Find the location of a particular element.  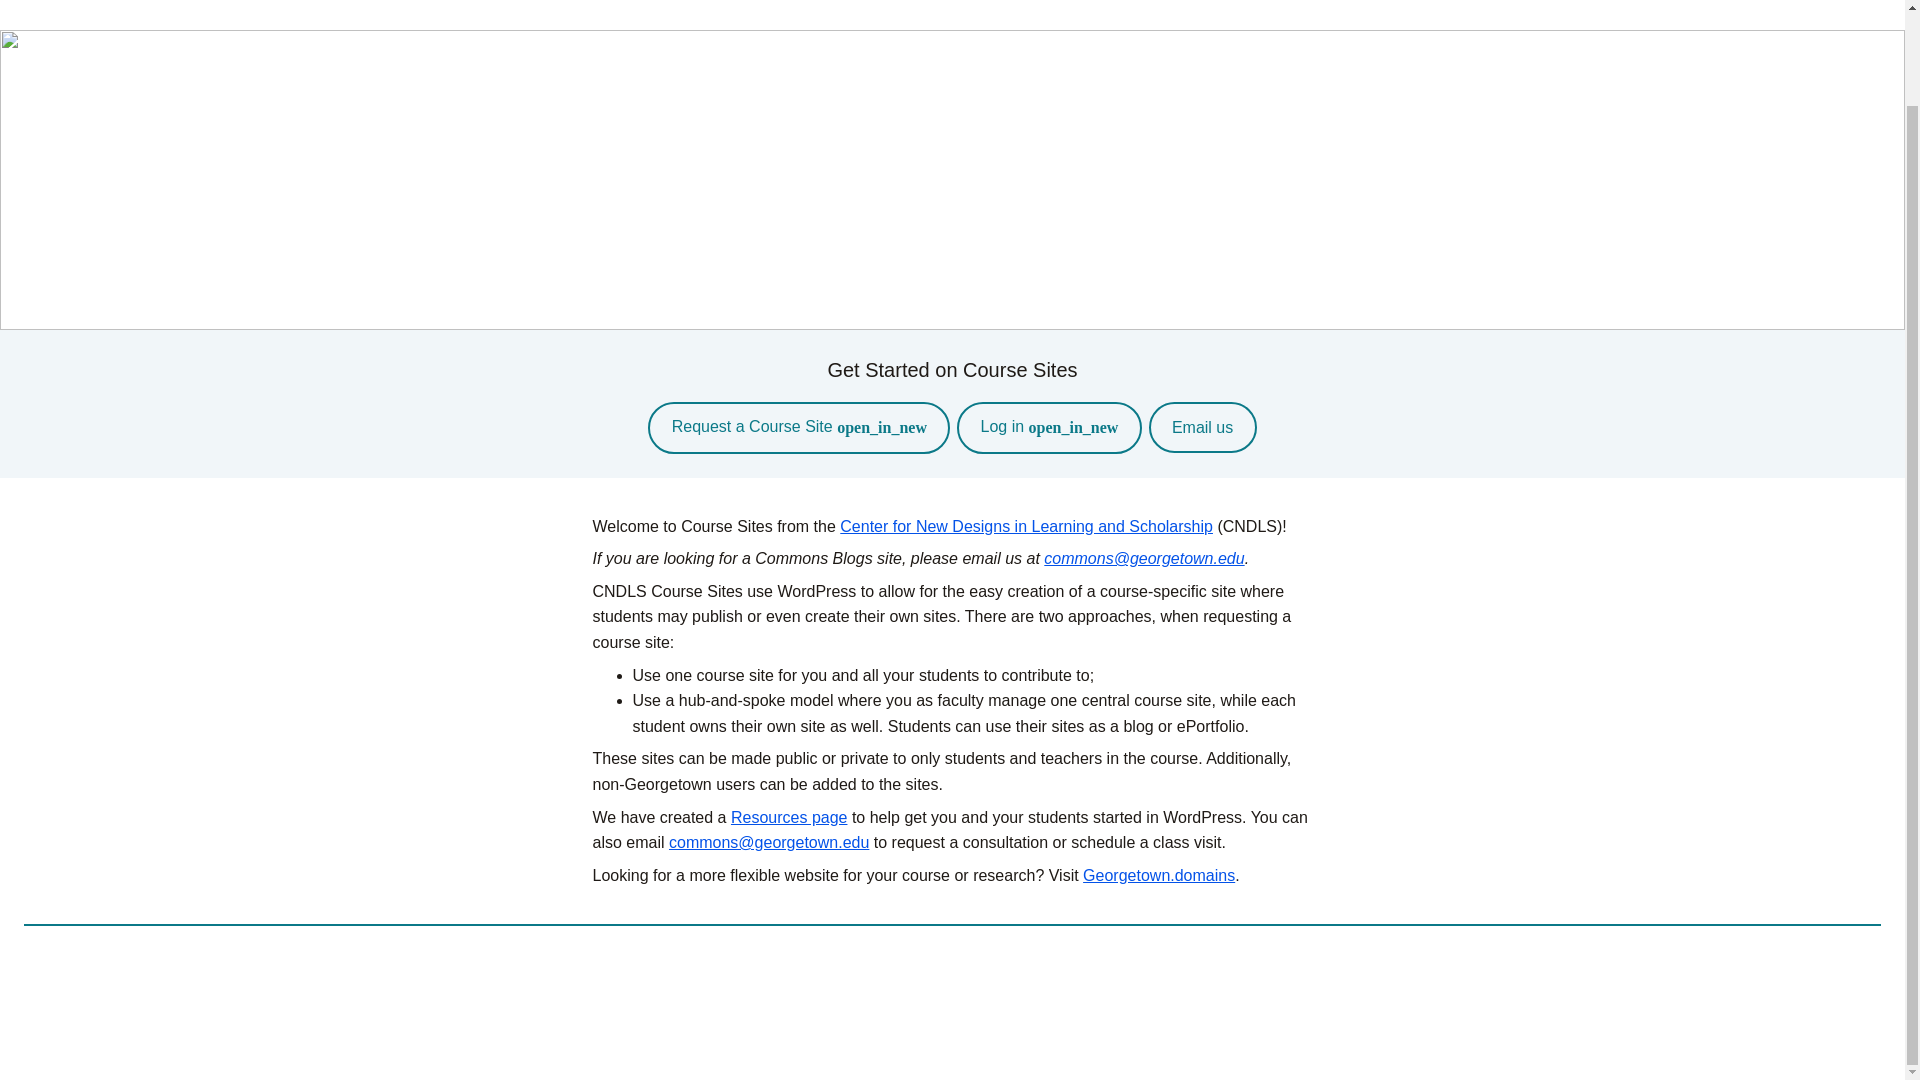

Center for New Designs in Learning and Scholarship is located at coordinates (1026, 526).